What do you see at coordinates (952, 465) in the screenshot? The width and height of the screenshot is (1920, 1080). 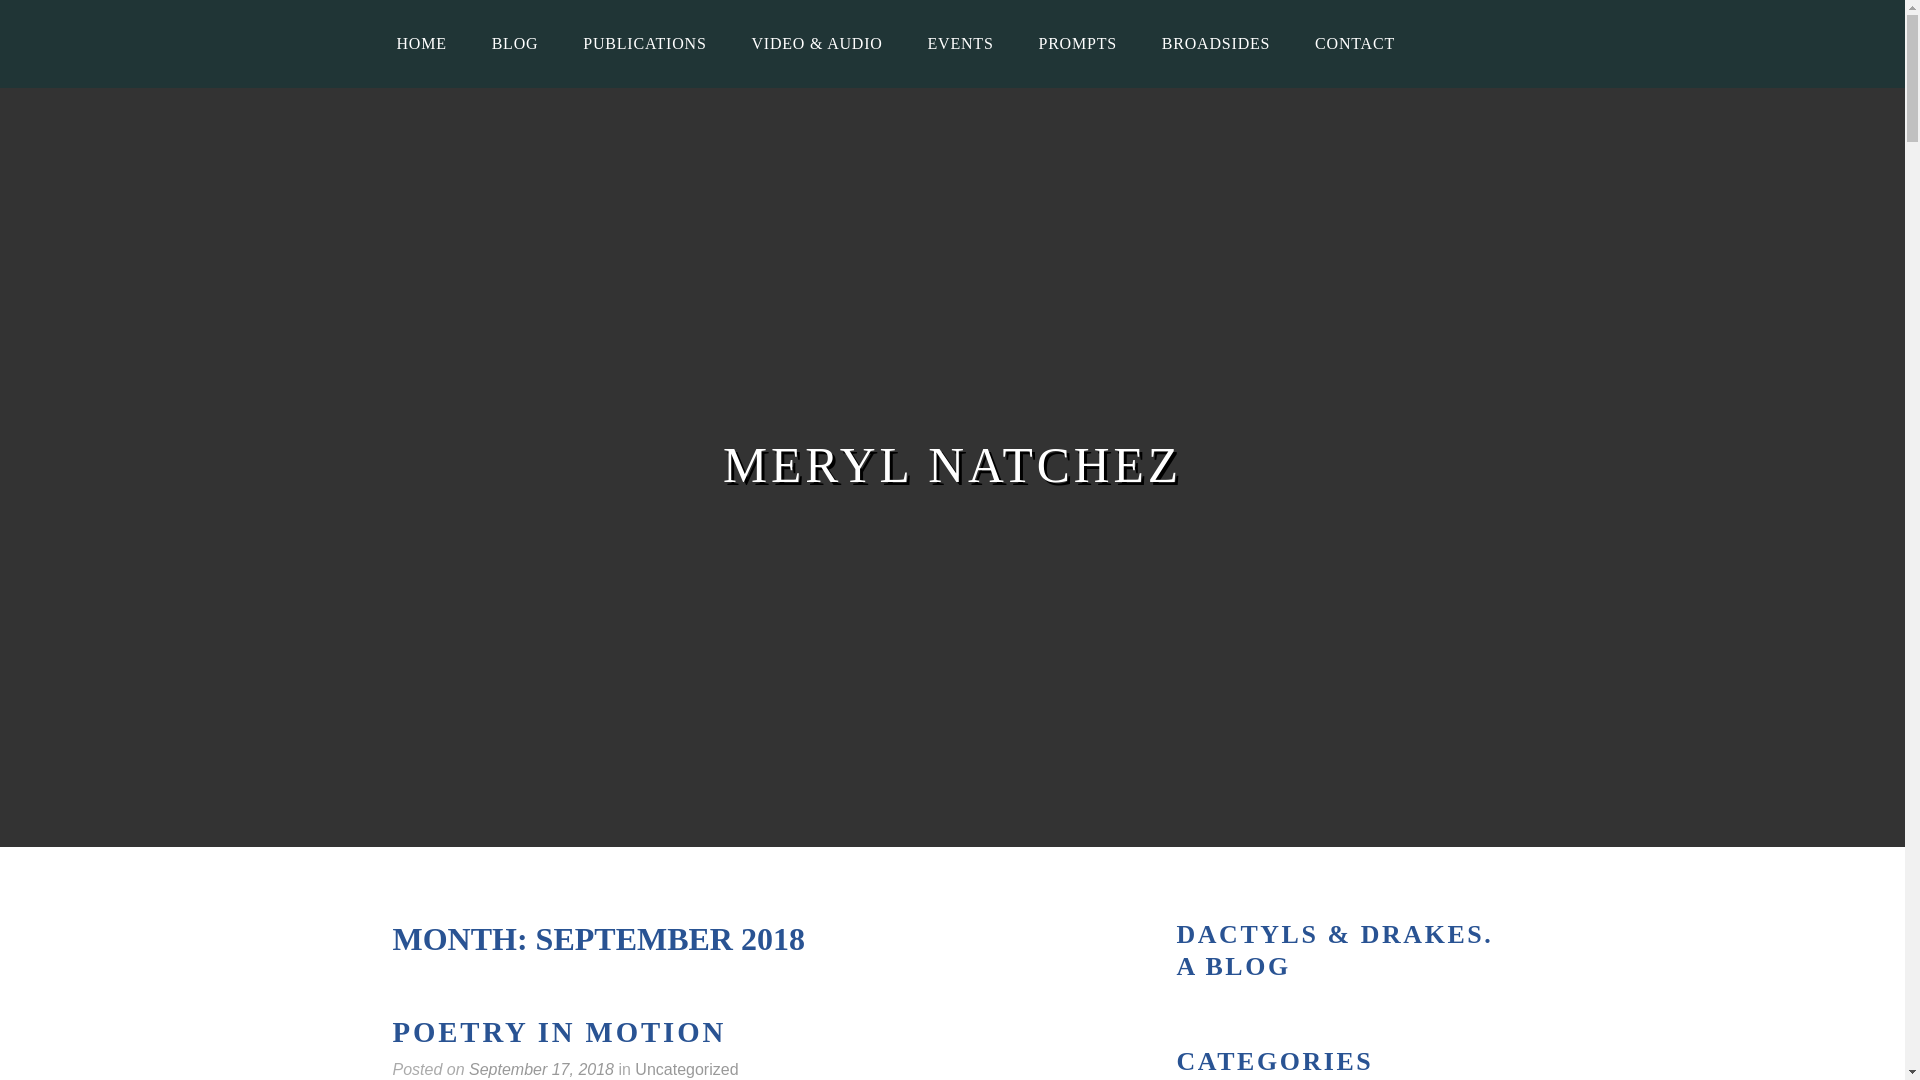 I see `MERYL NATCHEZ` at bounding box center [952, 465].